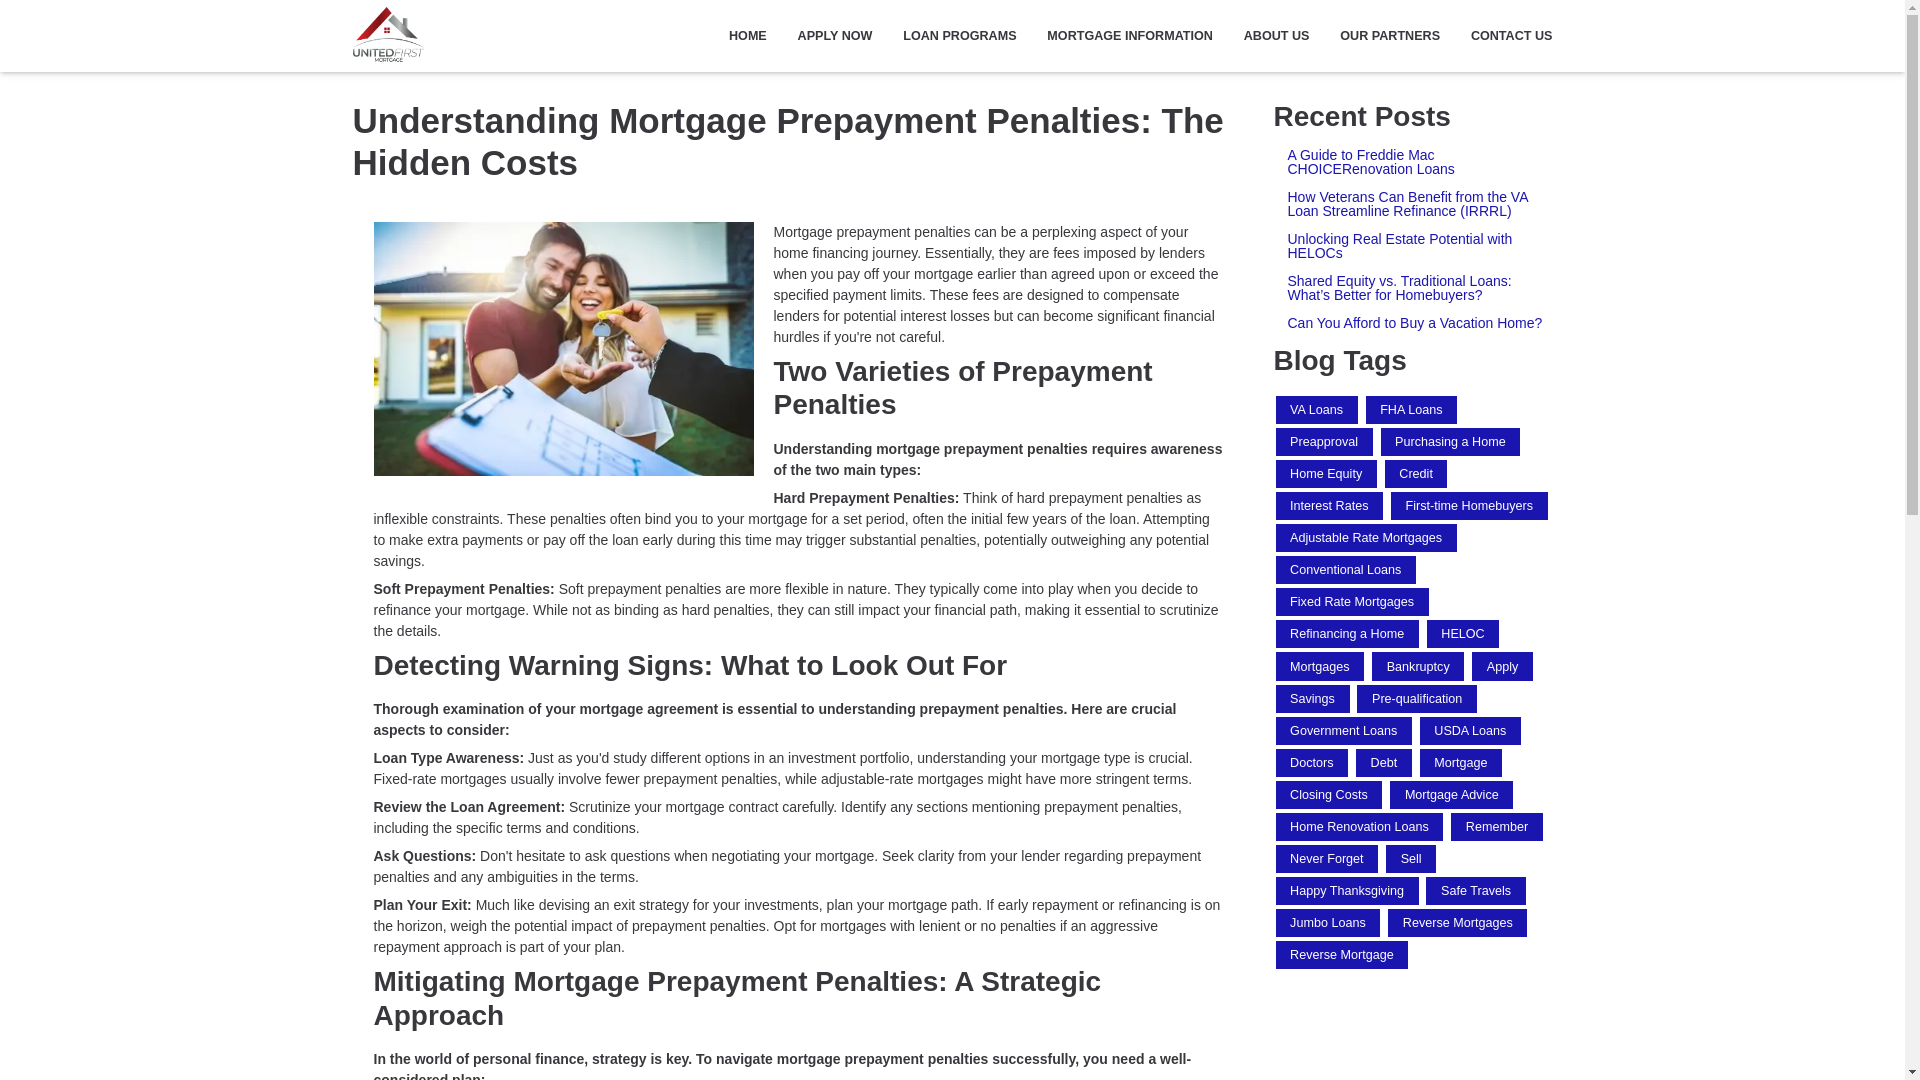 The height and width of the screenshot is (1080, 1920). What do you see at coordinates (1414, 246) in the screenshot?
I see `Unlocking Real Estate Potential with HELOCs` at bounding box center [1414, 246].